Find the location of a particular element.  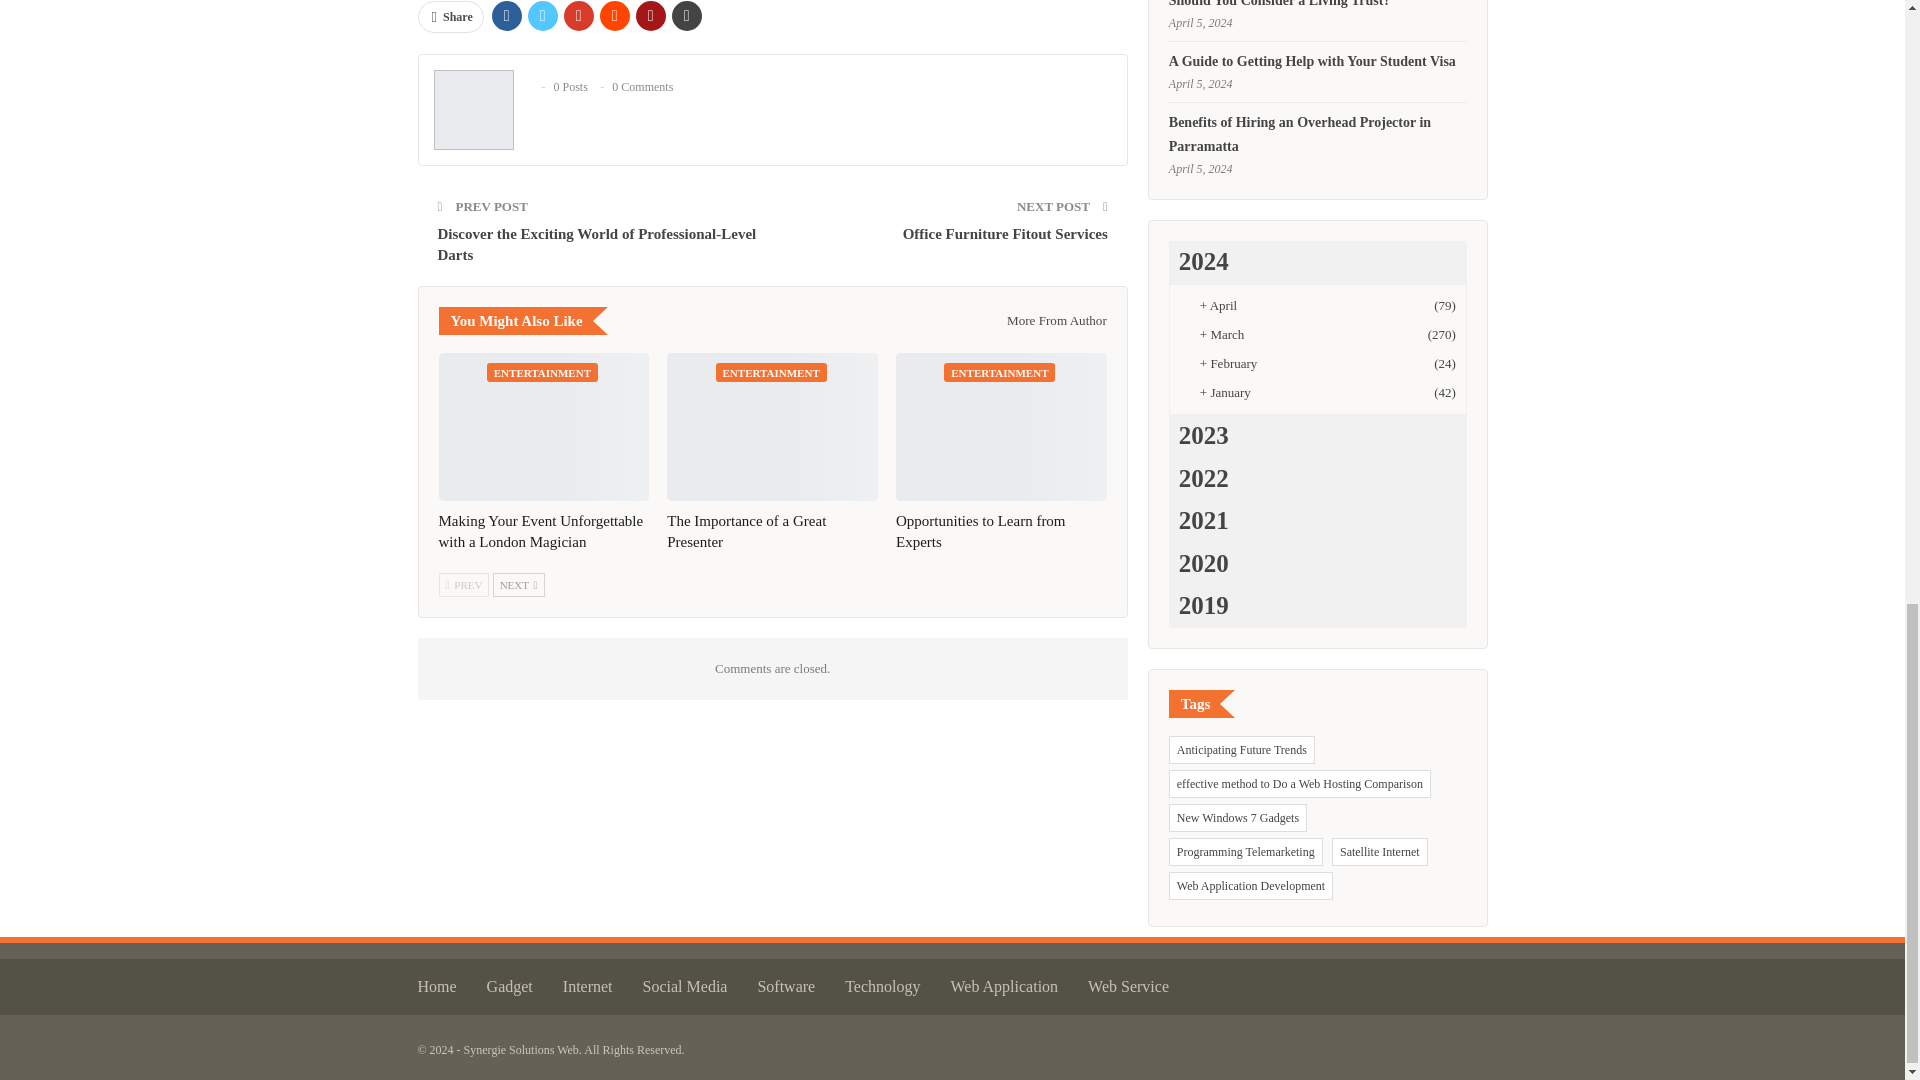

Opportunities to Learn from Experts is located at coordinates (980, 531).